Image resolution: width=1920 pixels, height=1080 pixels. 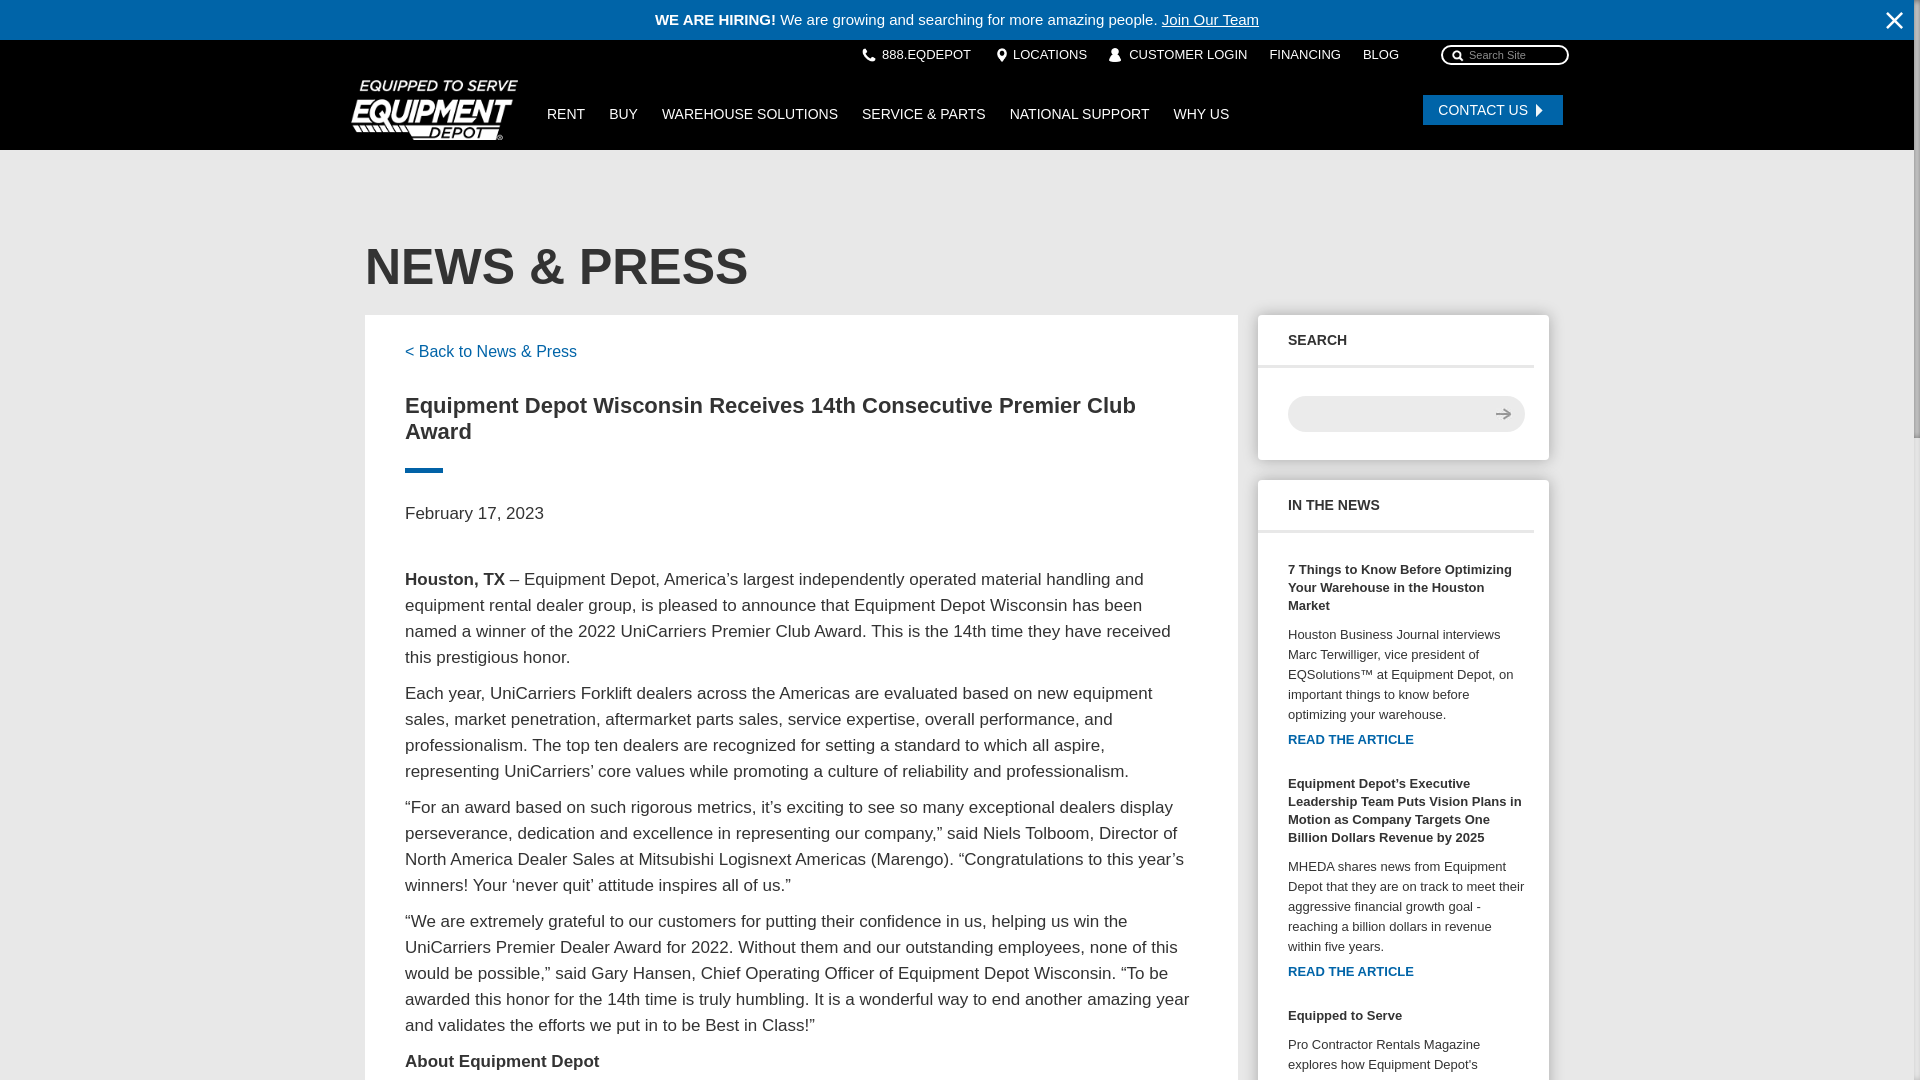 I want to click on WAREHOUSE SOLUTIONS, so click(x=750, y=114).